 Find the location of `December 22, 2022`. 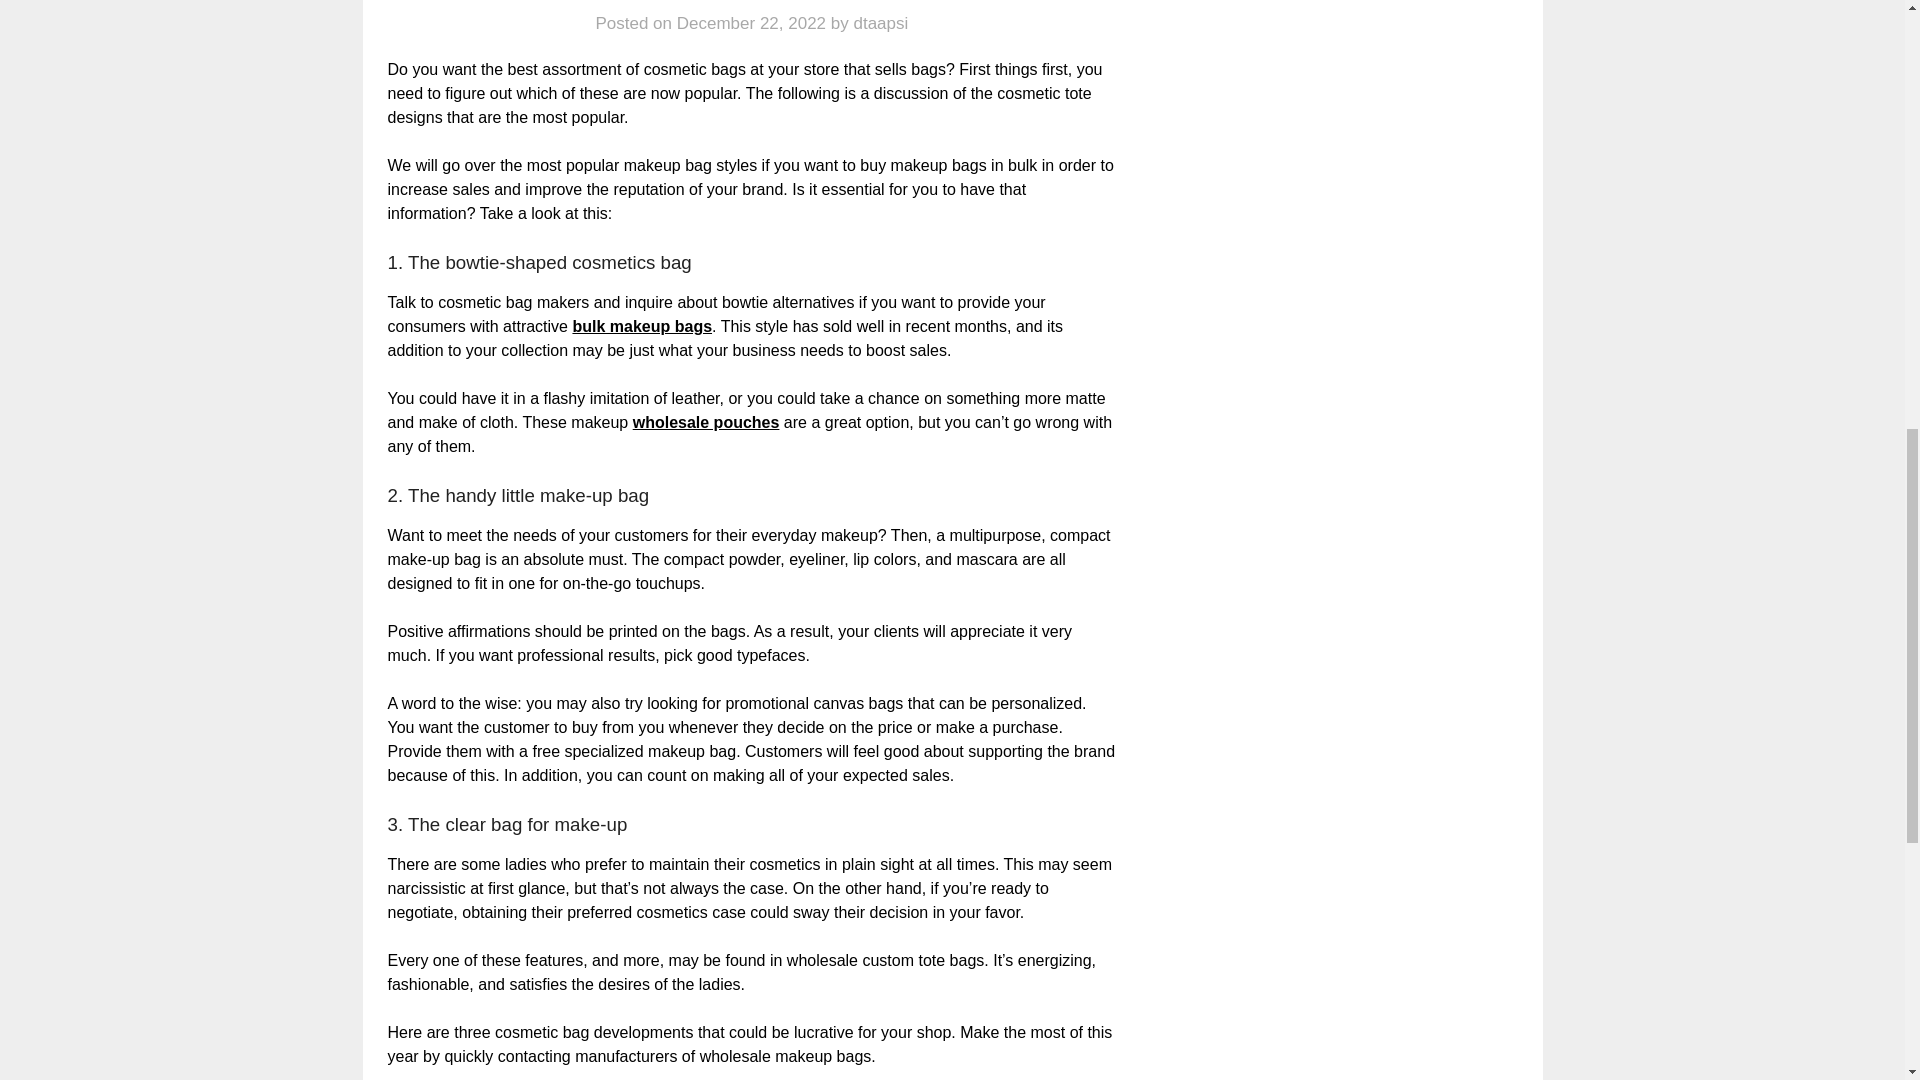

December 22, 2022 is located at coordinates (751, 24).